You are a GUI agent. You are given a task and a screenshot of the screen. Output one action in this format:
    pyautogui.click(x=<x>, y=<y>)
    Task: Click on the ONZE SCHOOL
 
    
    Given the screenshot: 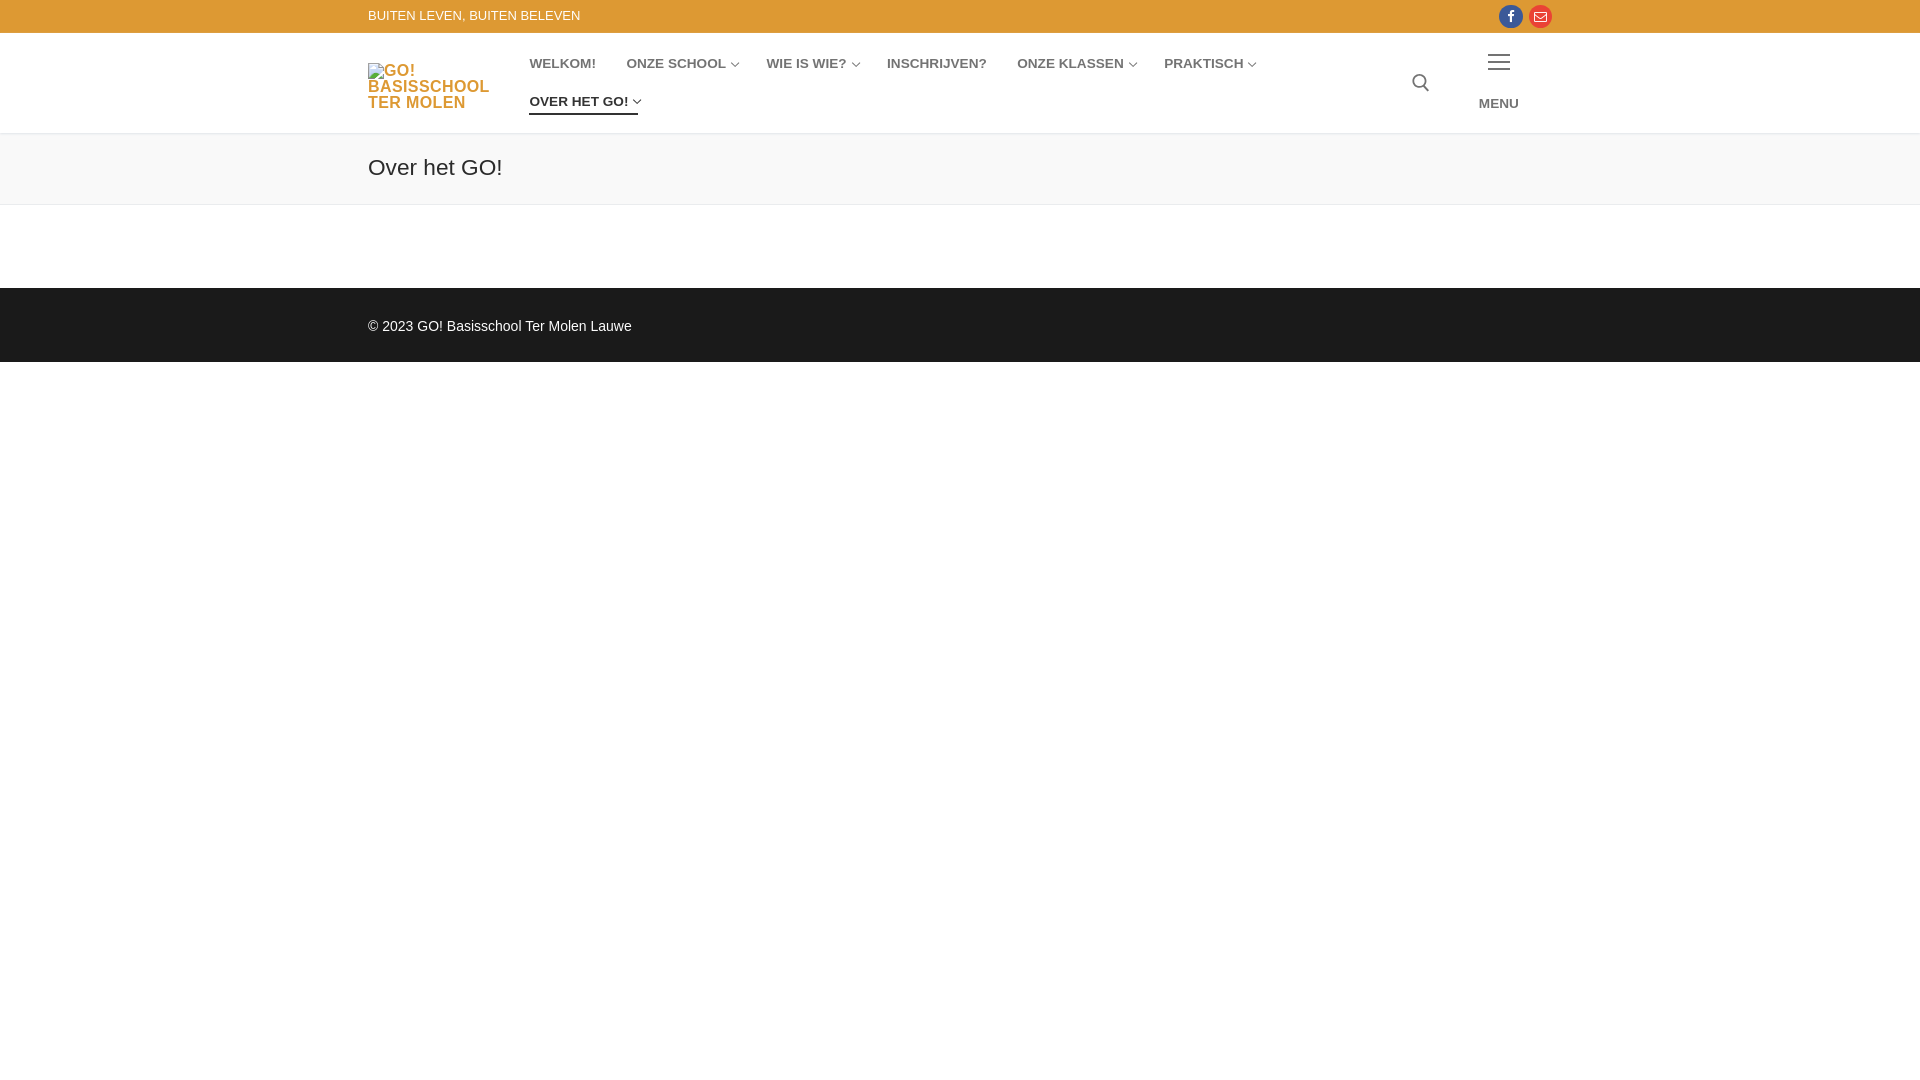 What is the action you would take?
    pyautogui.click(x=681, y=64)
    